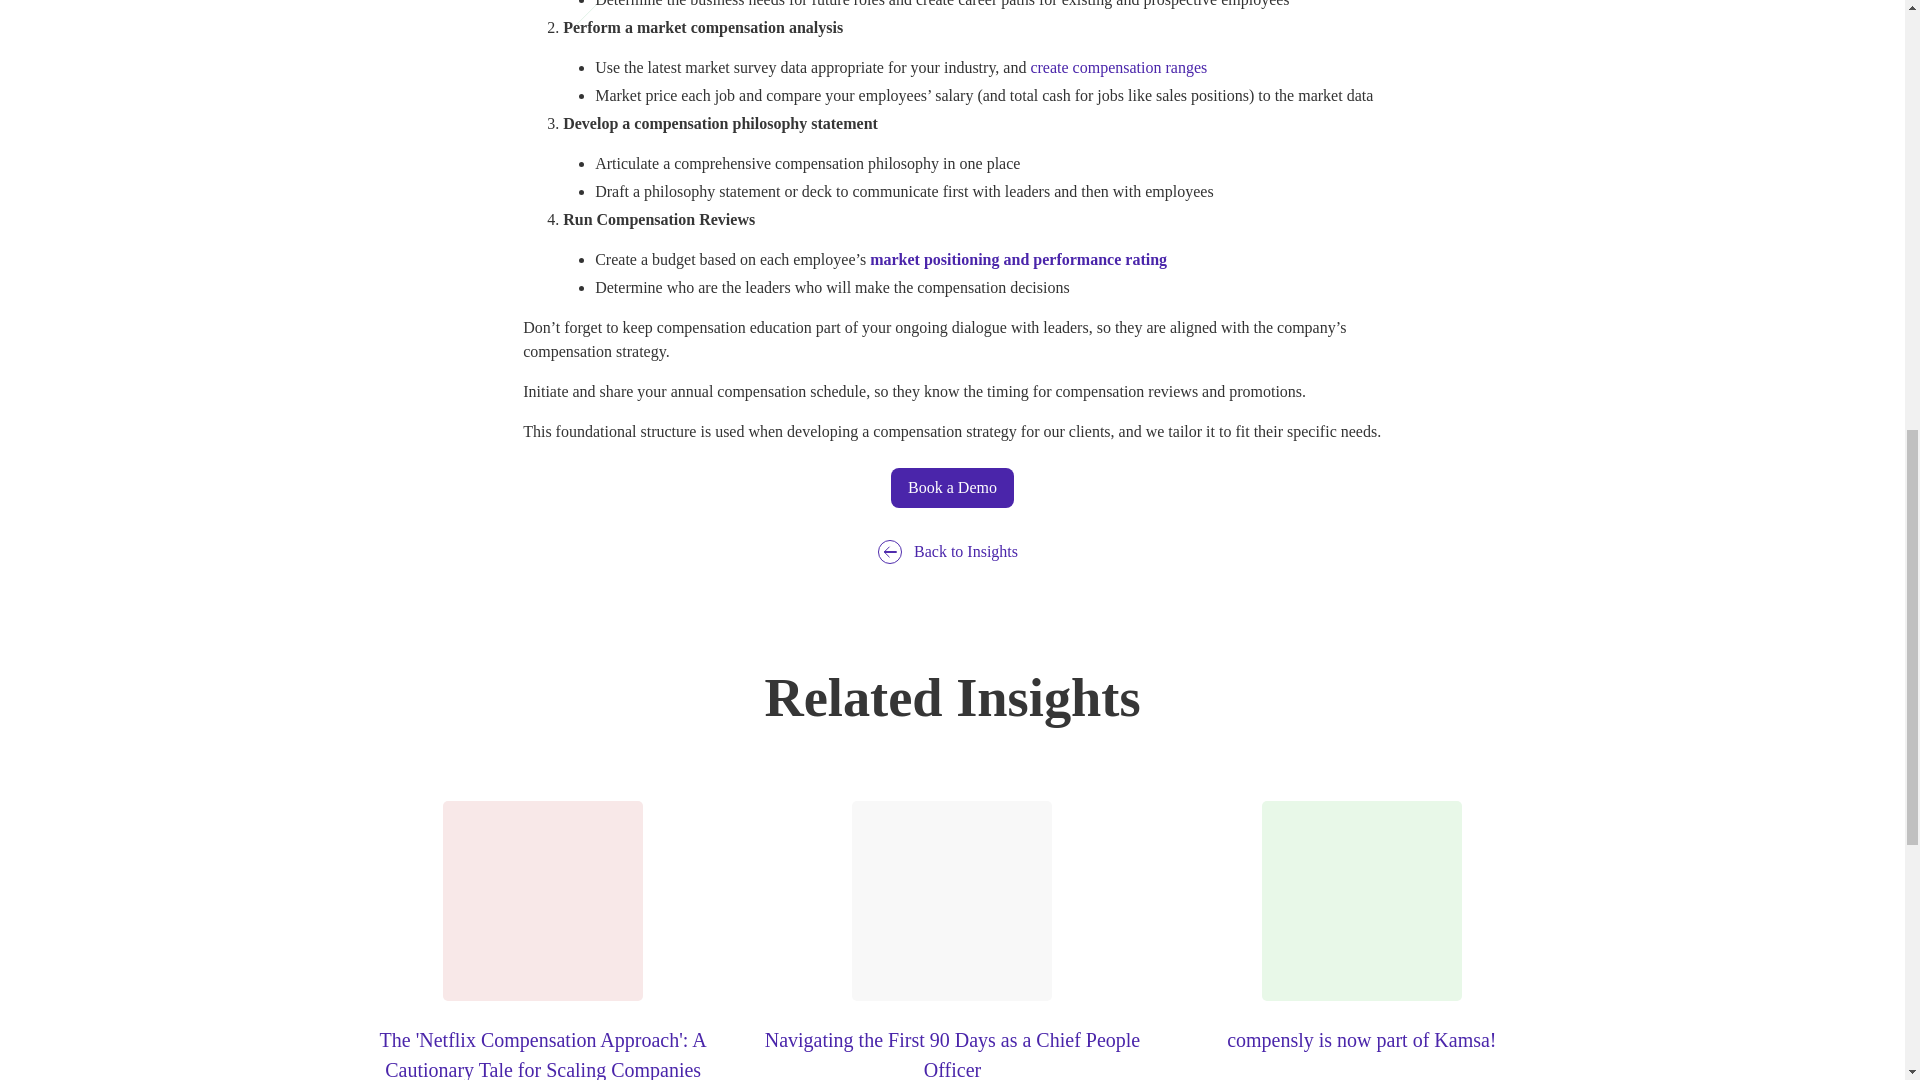 The width and height of the screenshot is (1920, 1080). Describe the element at coordinates (952, 487) in the screenshot. I see `Book a Demo` at that location.